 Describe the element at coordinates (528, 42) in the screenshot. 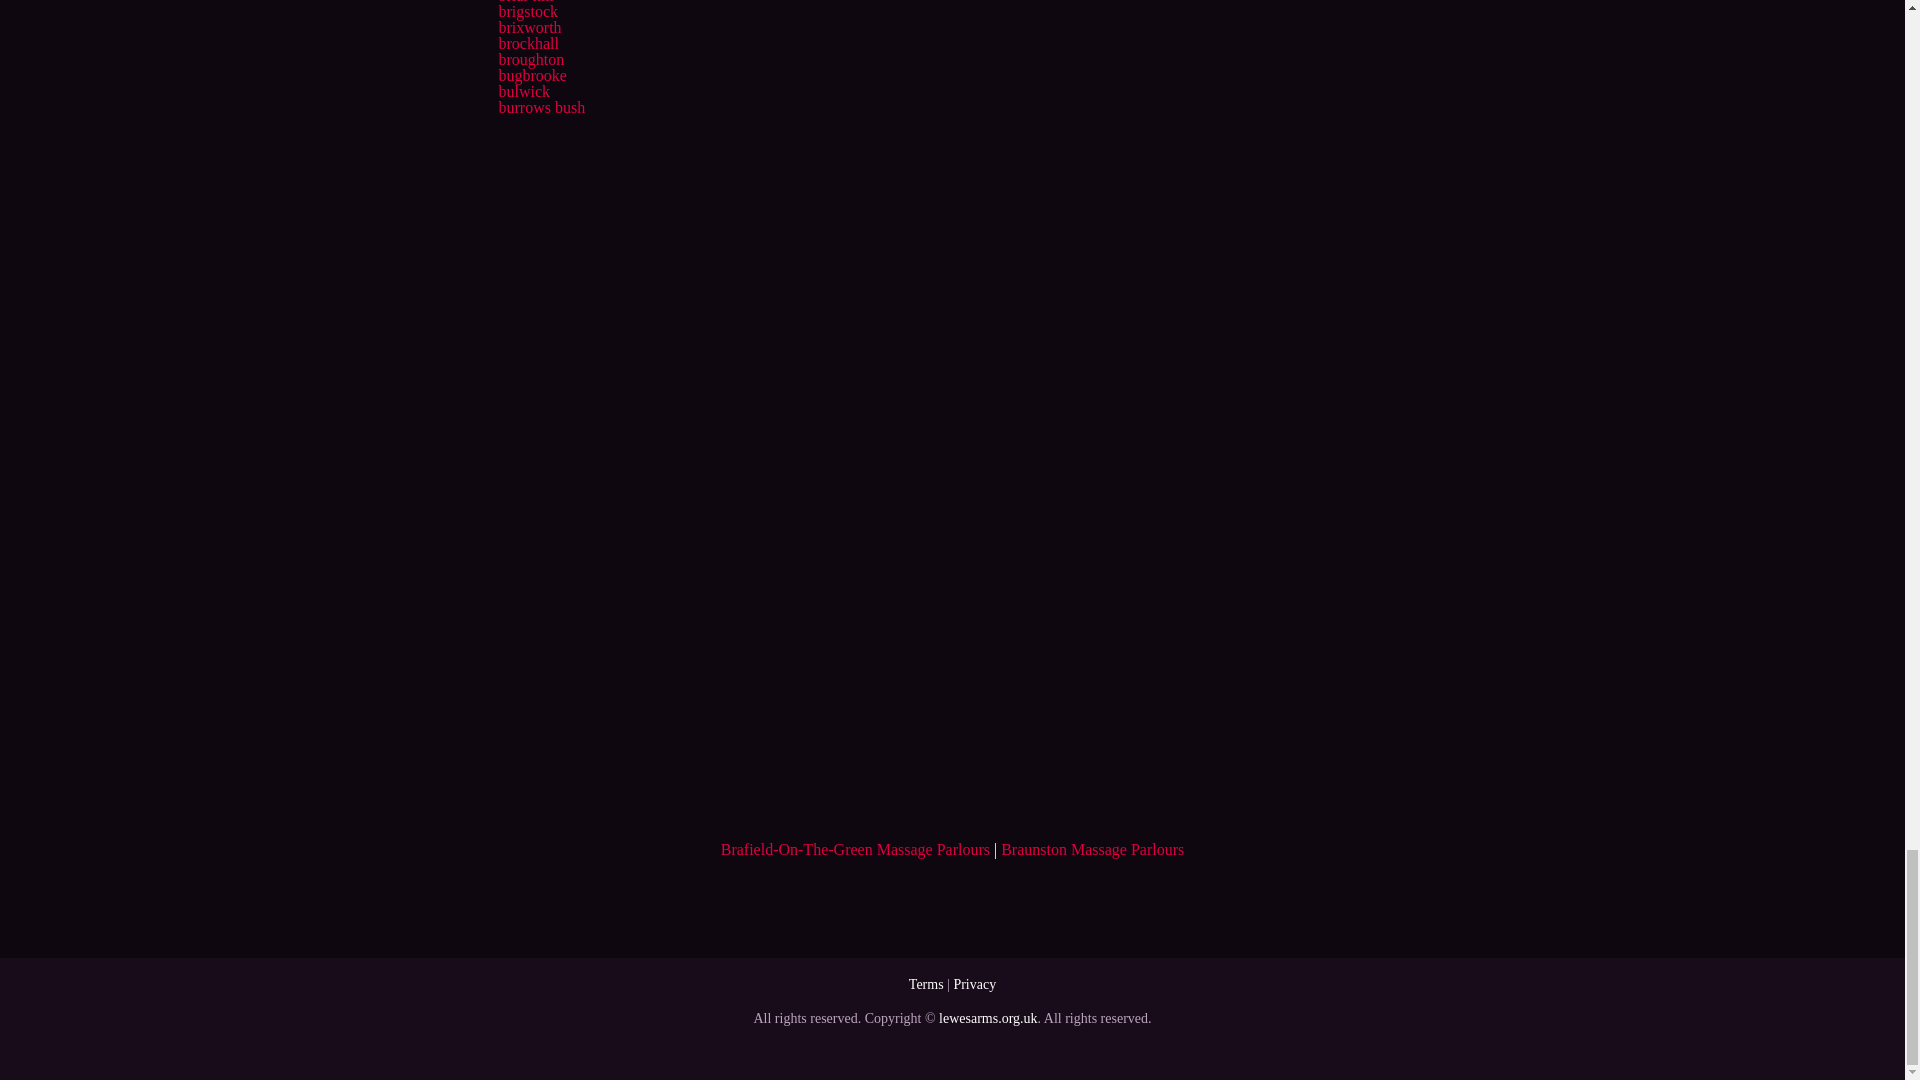

I see `brockhall` at that location.